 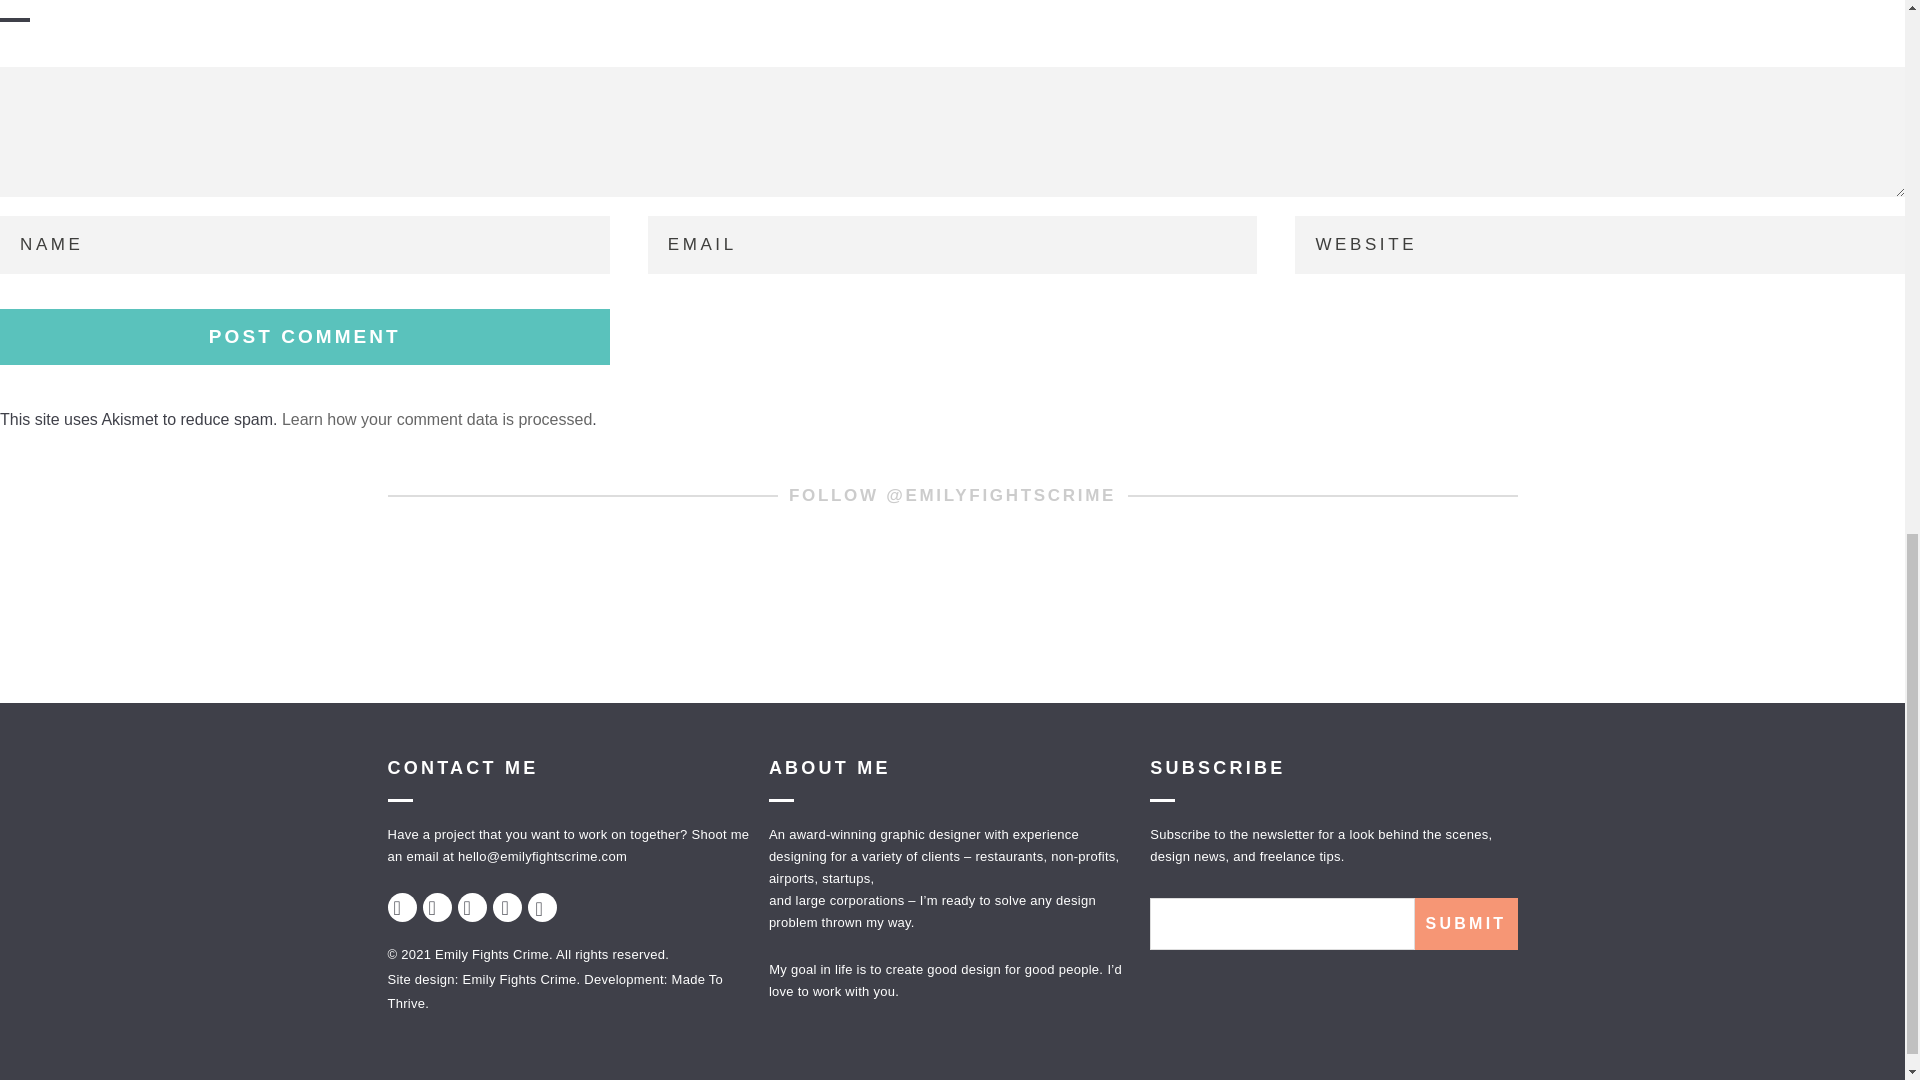 I want to click on Submit, so click(x=1464, y=924).